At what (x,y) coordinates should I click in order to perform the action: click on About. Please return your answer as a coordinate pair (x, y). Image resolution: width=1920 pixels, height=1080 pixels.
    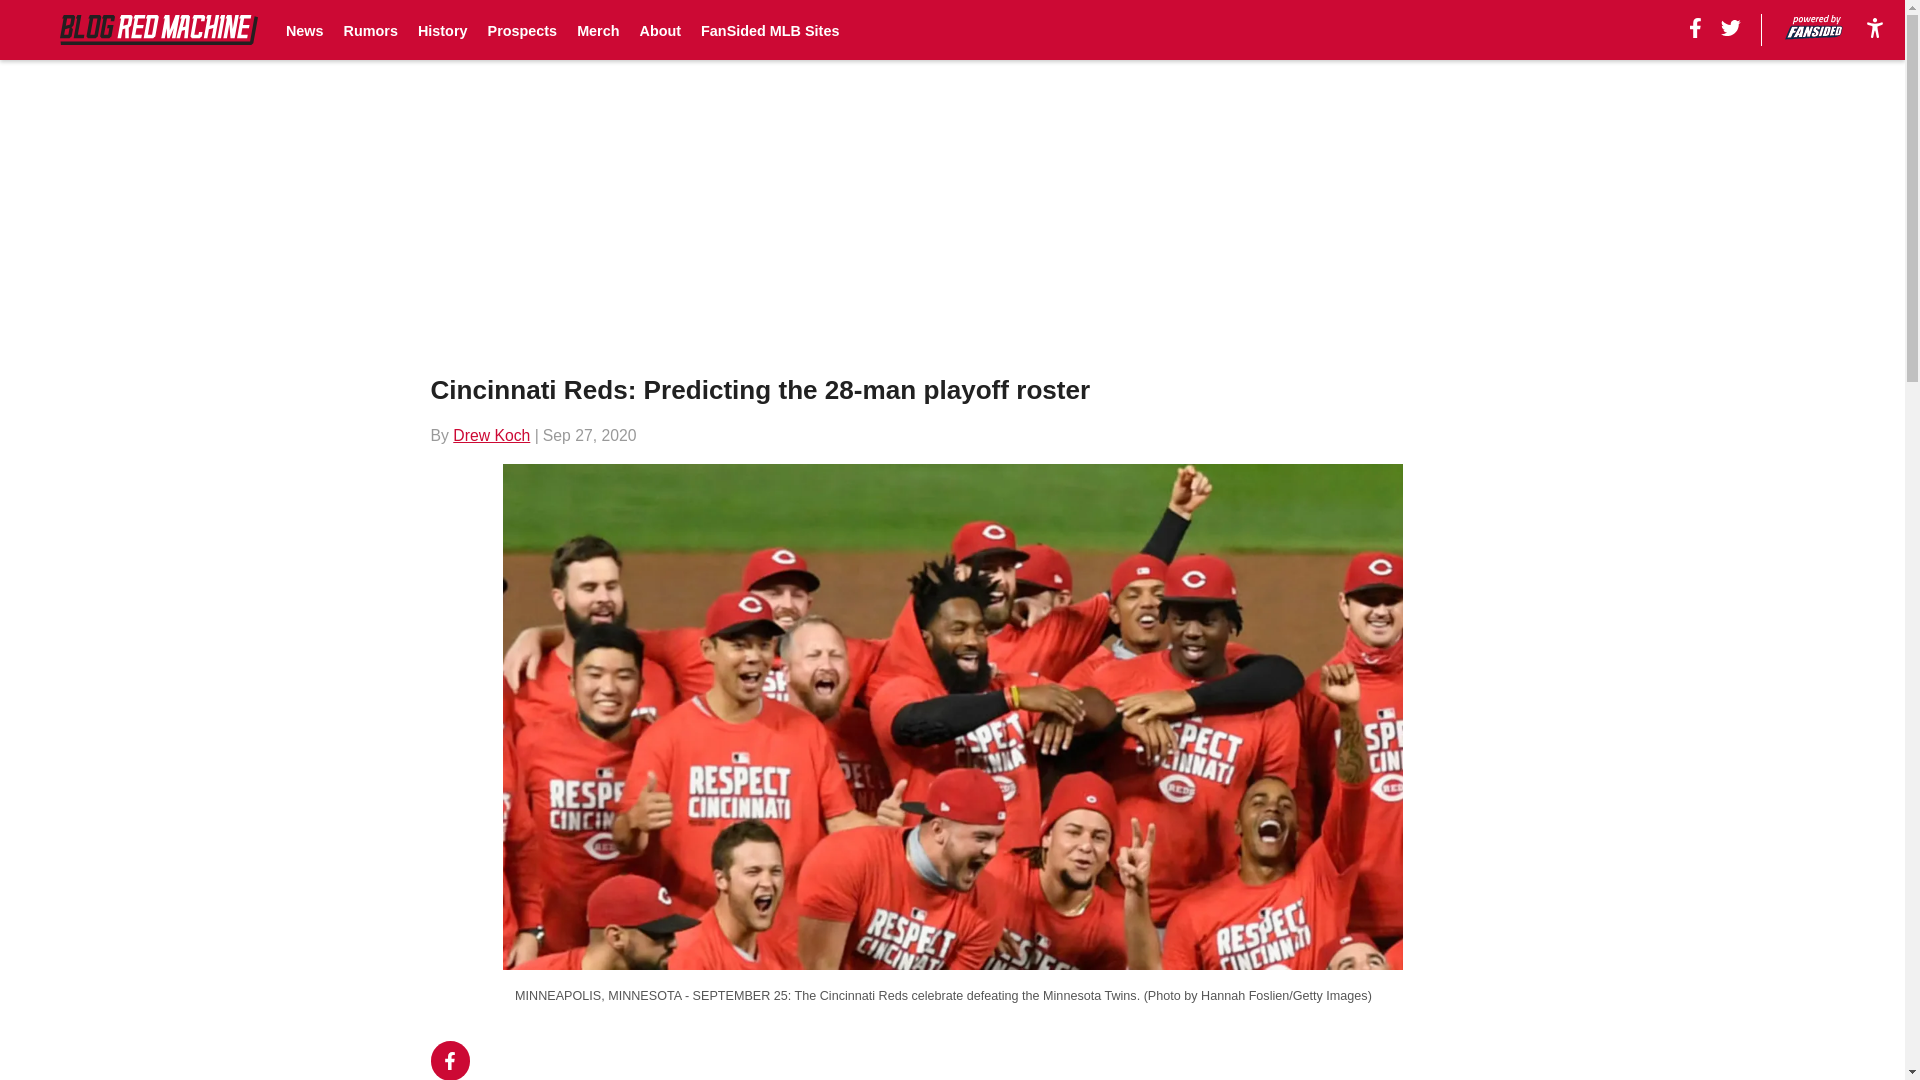
    Looking at the image, I should click on (660, 30).